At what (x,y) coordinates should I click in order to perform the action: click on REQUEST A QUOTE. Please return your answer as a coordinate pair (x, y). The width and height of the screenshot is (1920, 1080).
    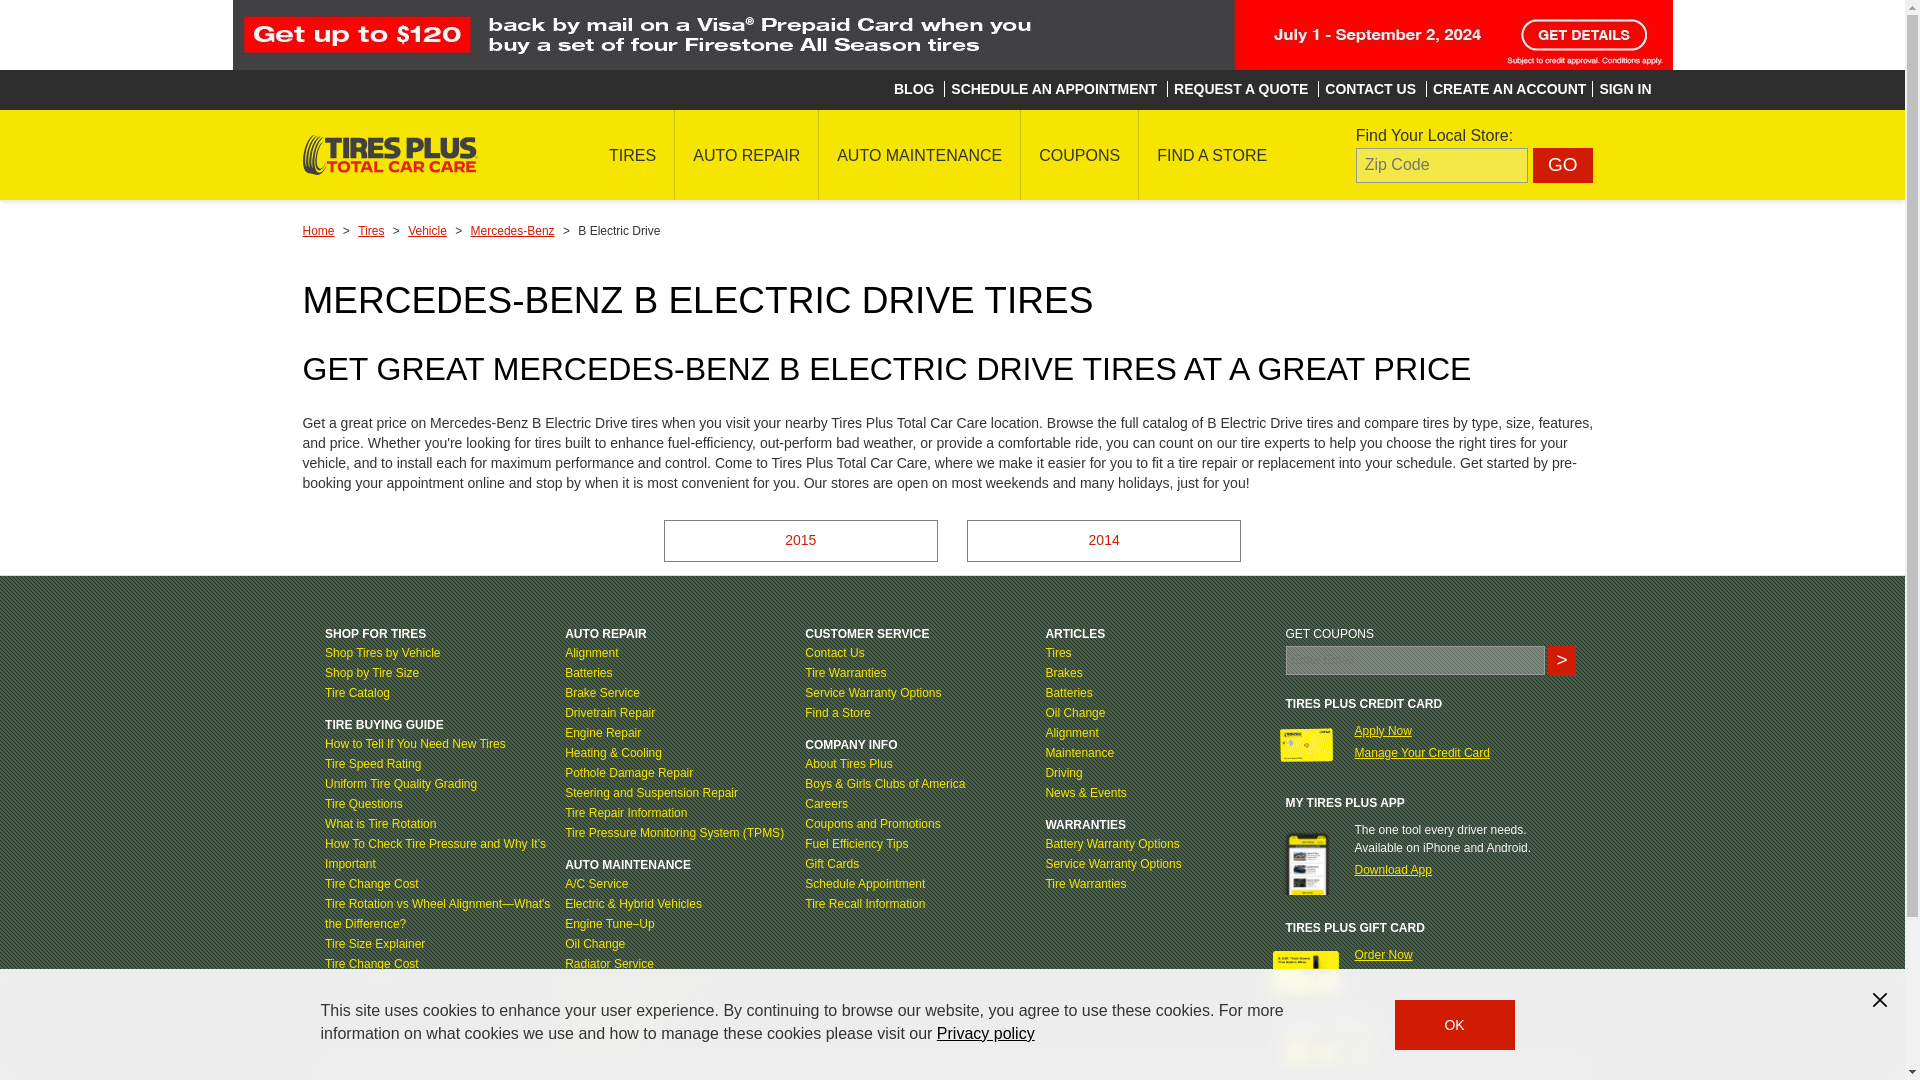
    Looking at the image, I should click on (1240, 89).